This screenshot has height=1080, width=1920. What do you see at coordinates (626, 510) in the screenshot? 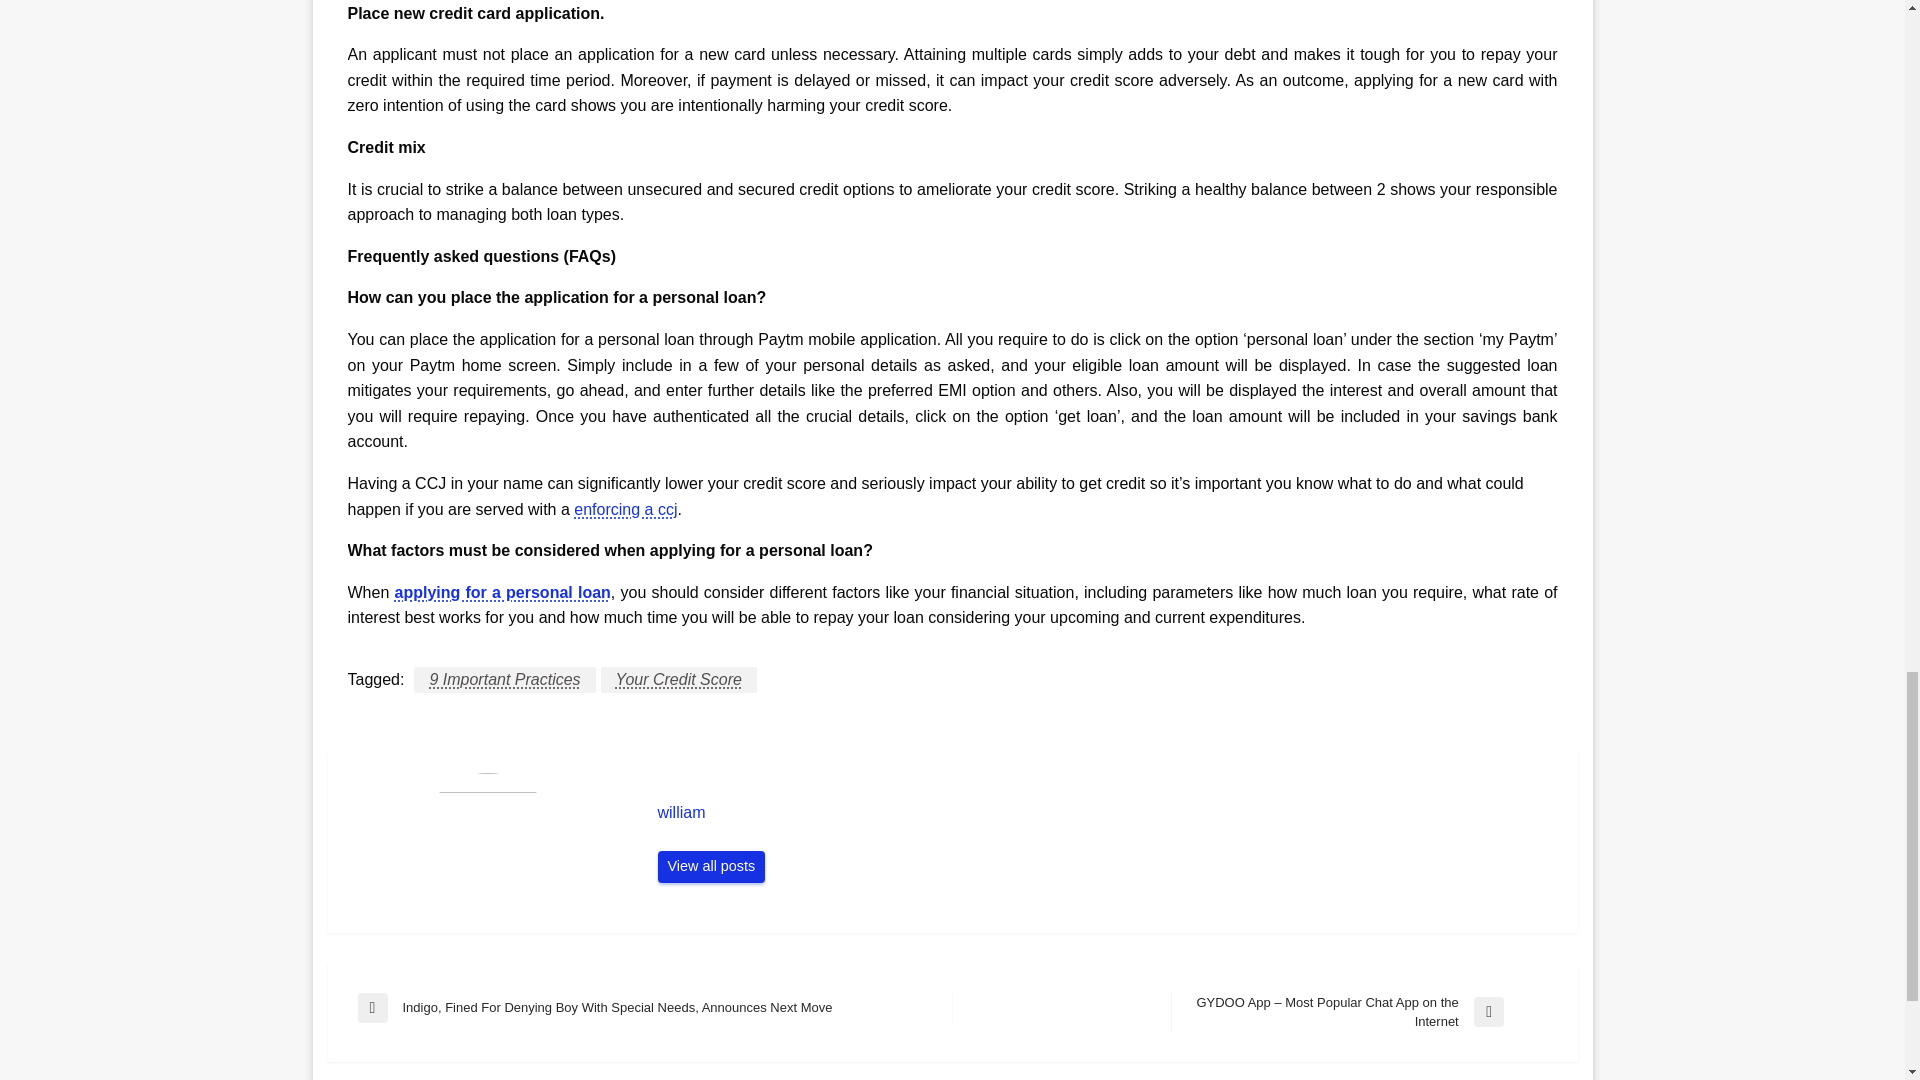
I see `enforcing a ccj` at bounding box center [626, 510].